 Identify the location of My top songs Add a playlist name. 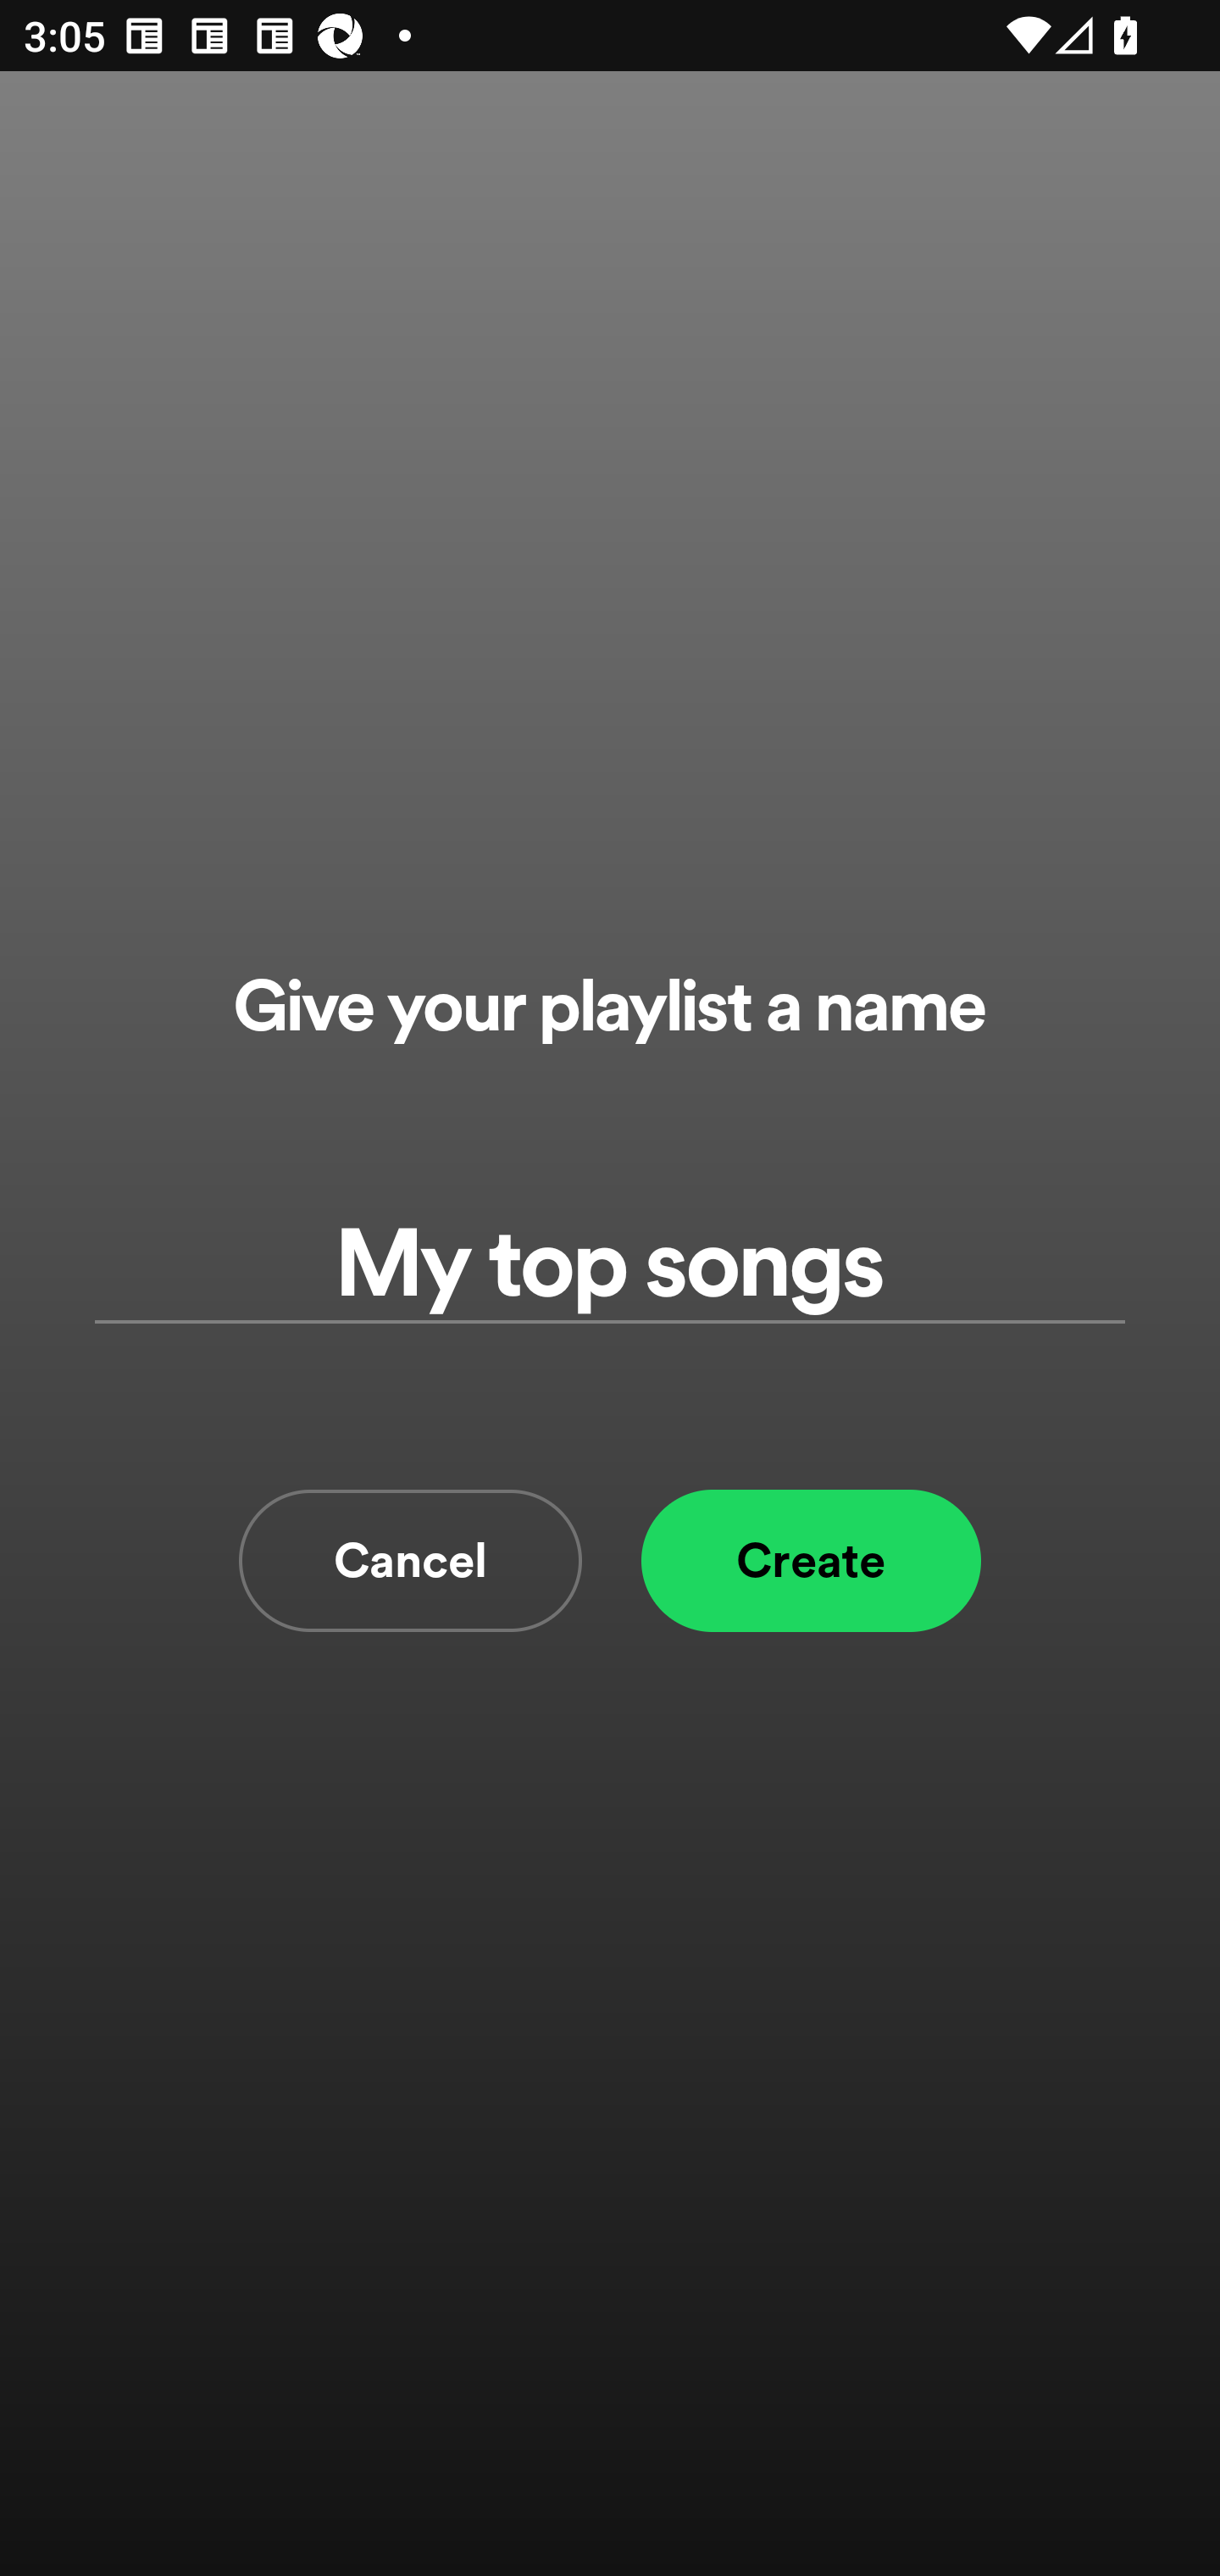
(610, 1264).